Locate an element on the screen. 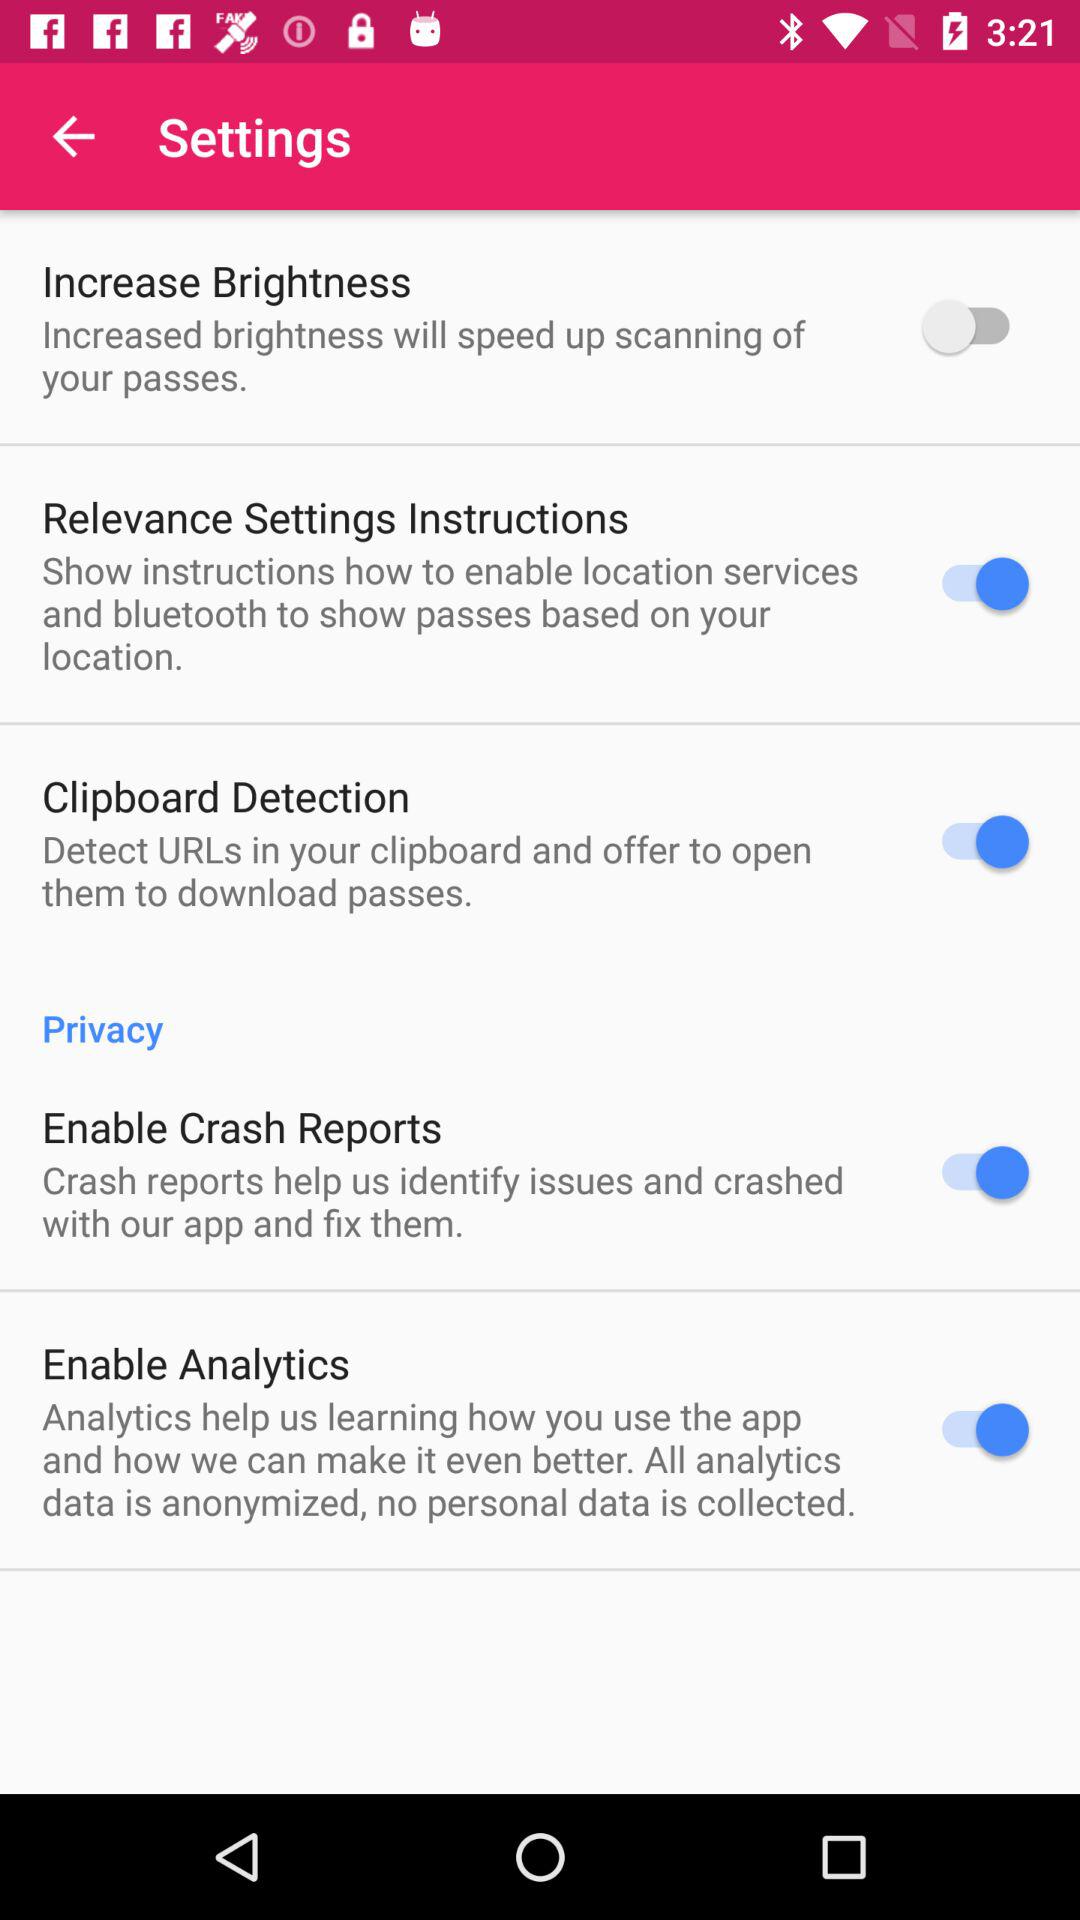  click the item next to the settings item is located at coordinates (73, 136).